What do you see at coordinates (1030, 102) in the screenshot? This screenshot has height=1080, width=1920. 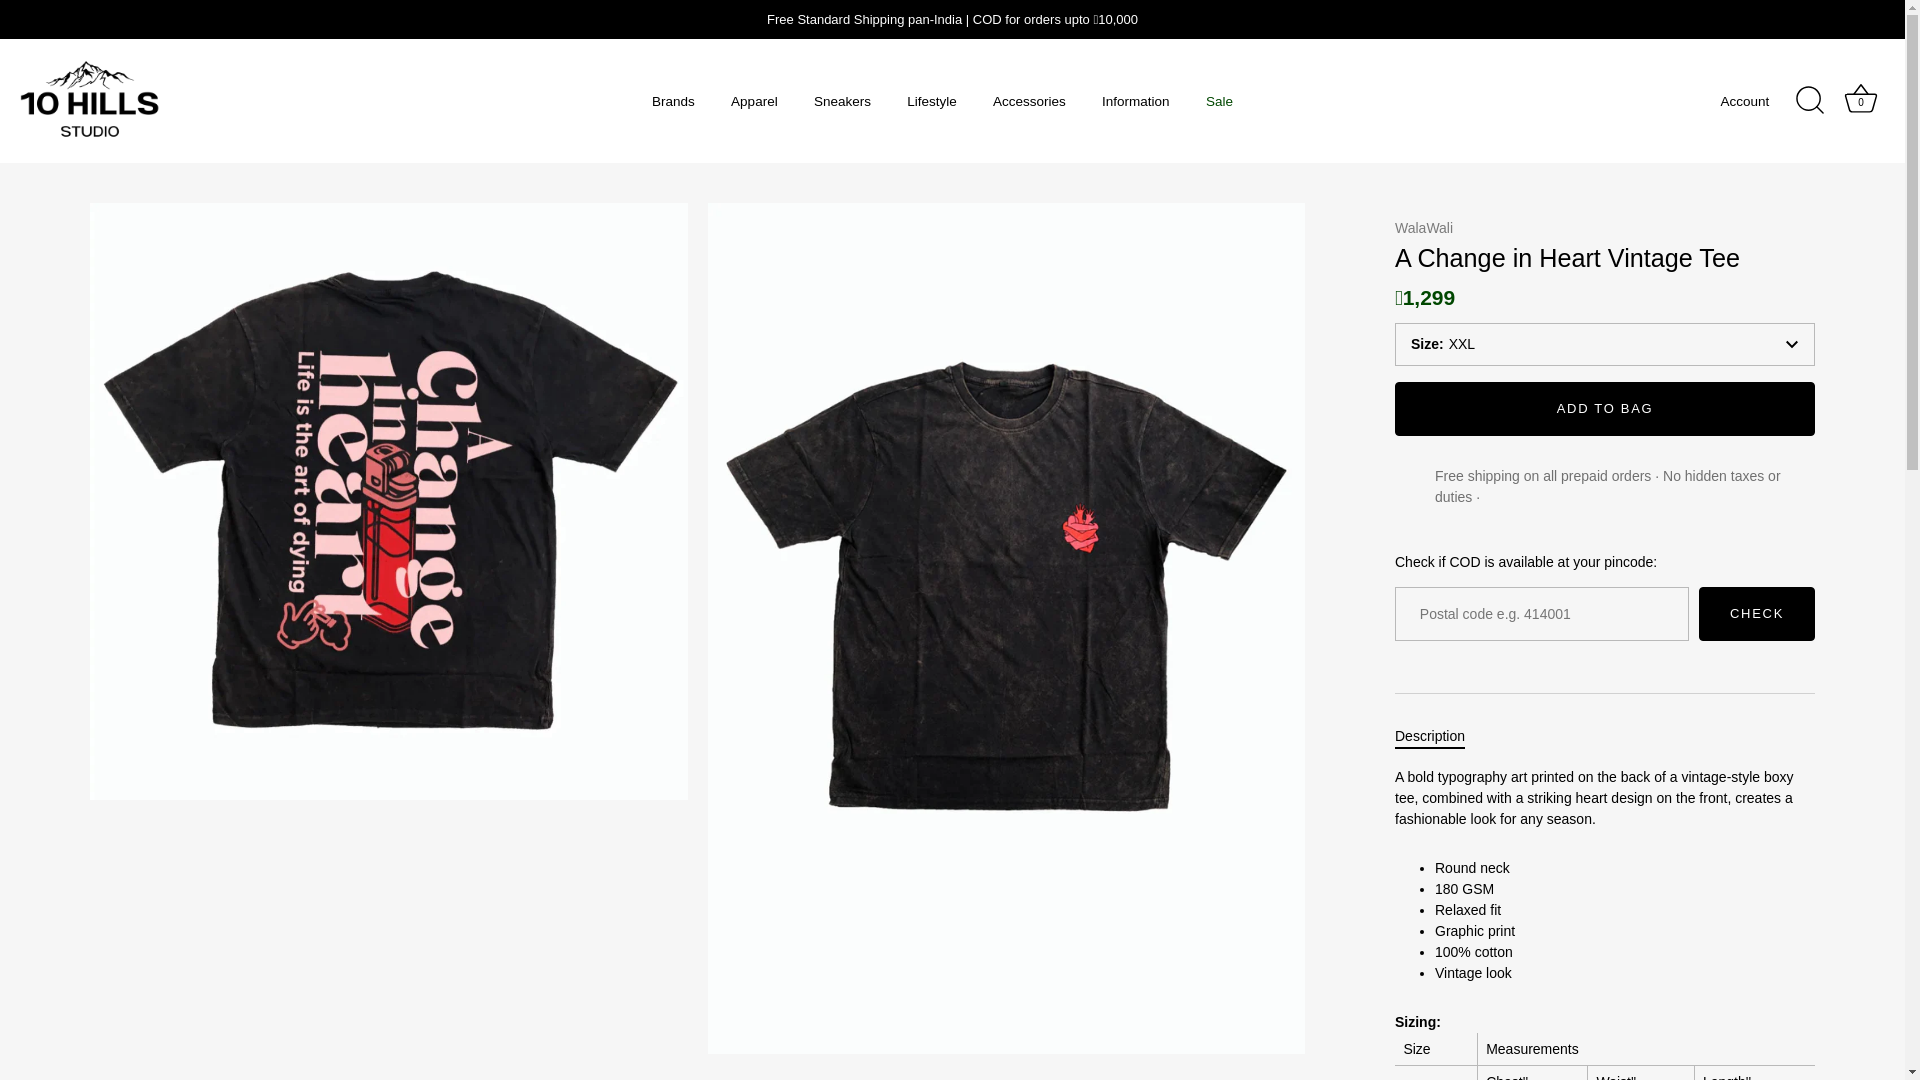 I see `Accessories` at bounding box center [1030, 102].